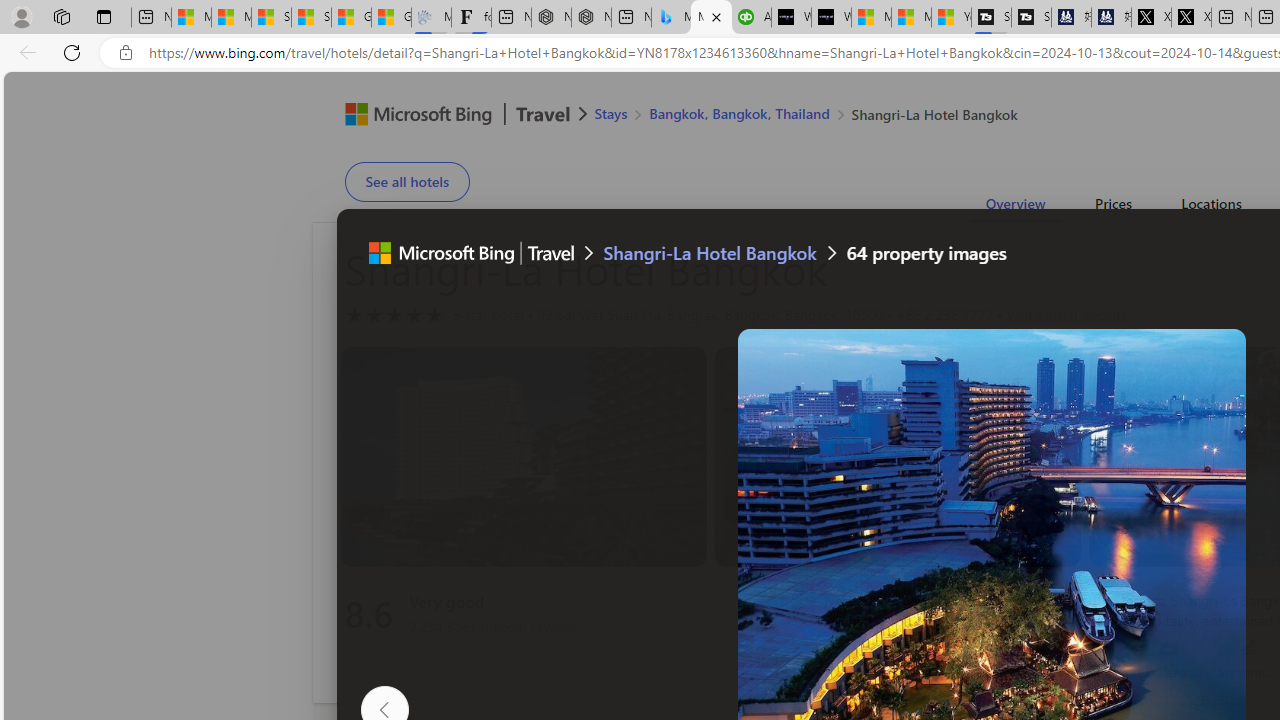  I want to click on Streaming Coverage | T3, so click(991, 18).